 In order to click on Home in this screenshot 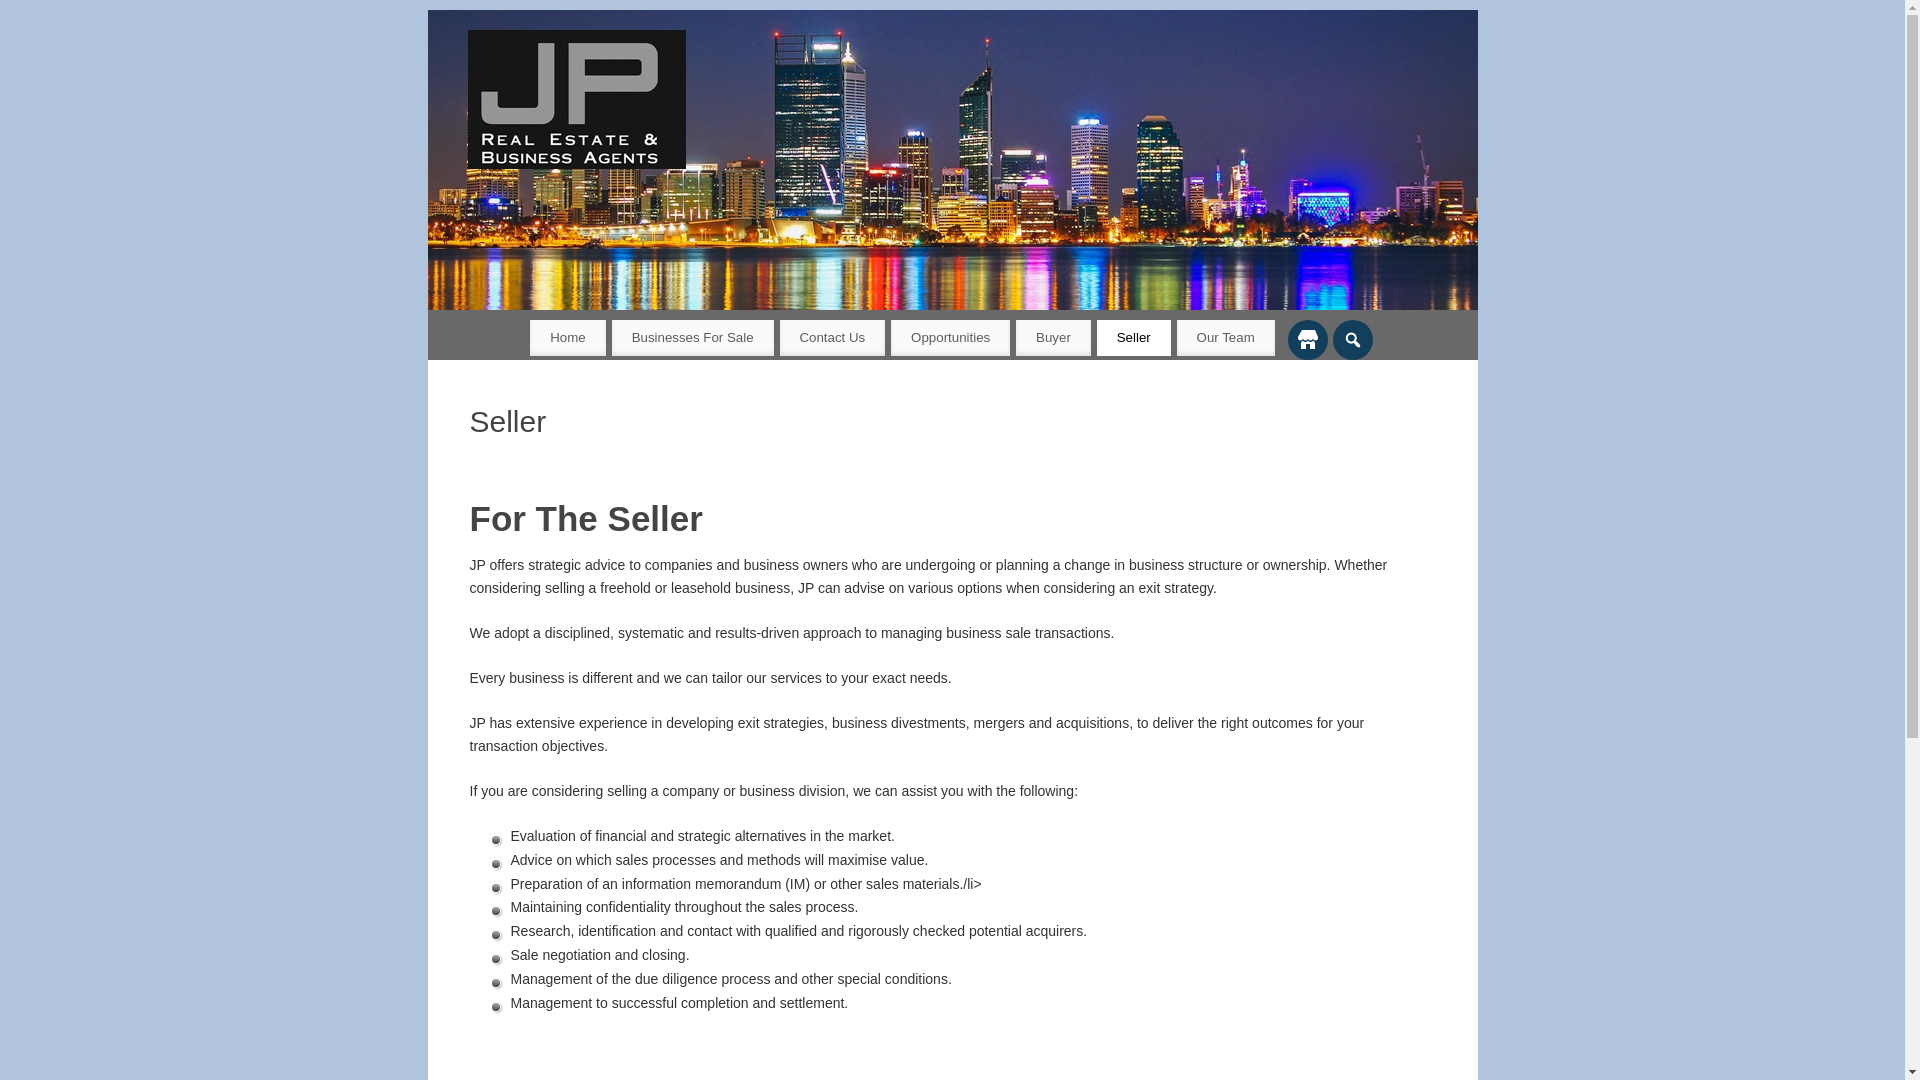, I will do `click(568, 338)`.